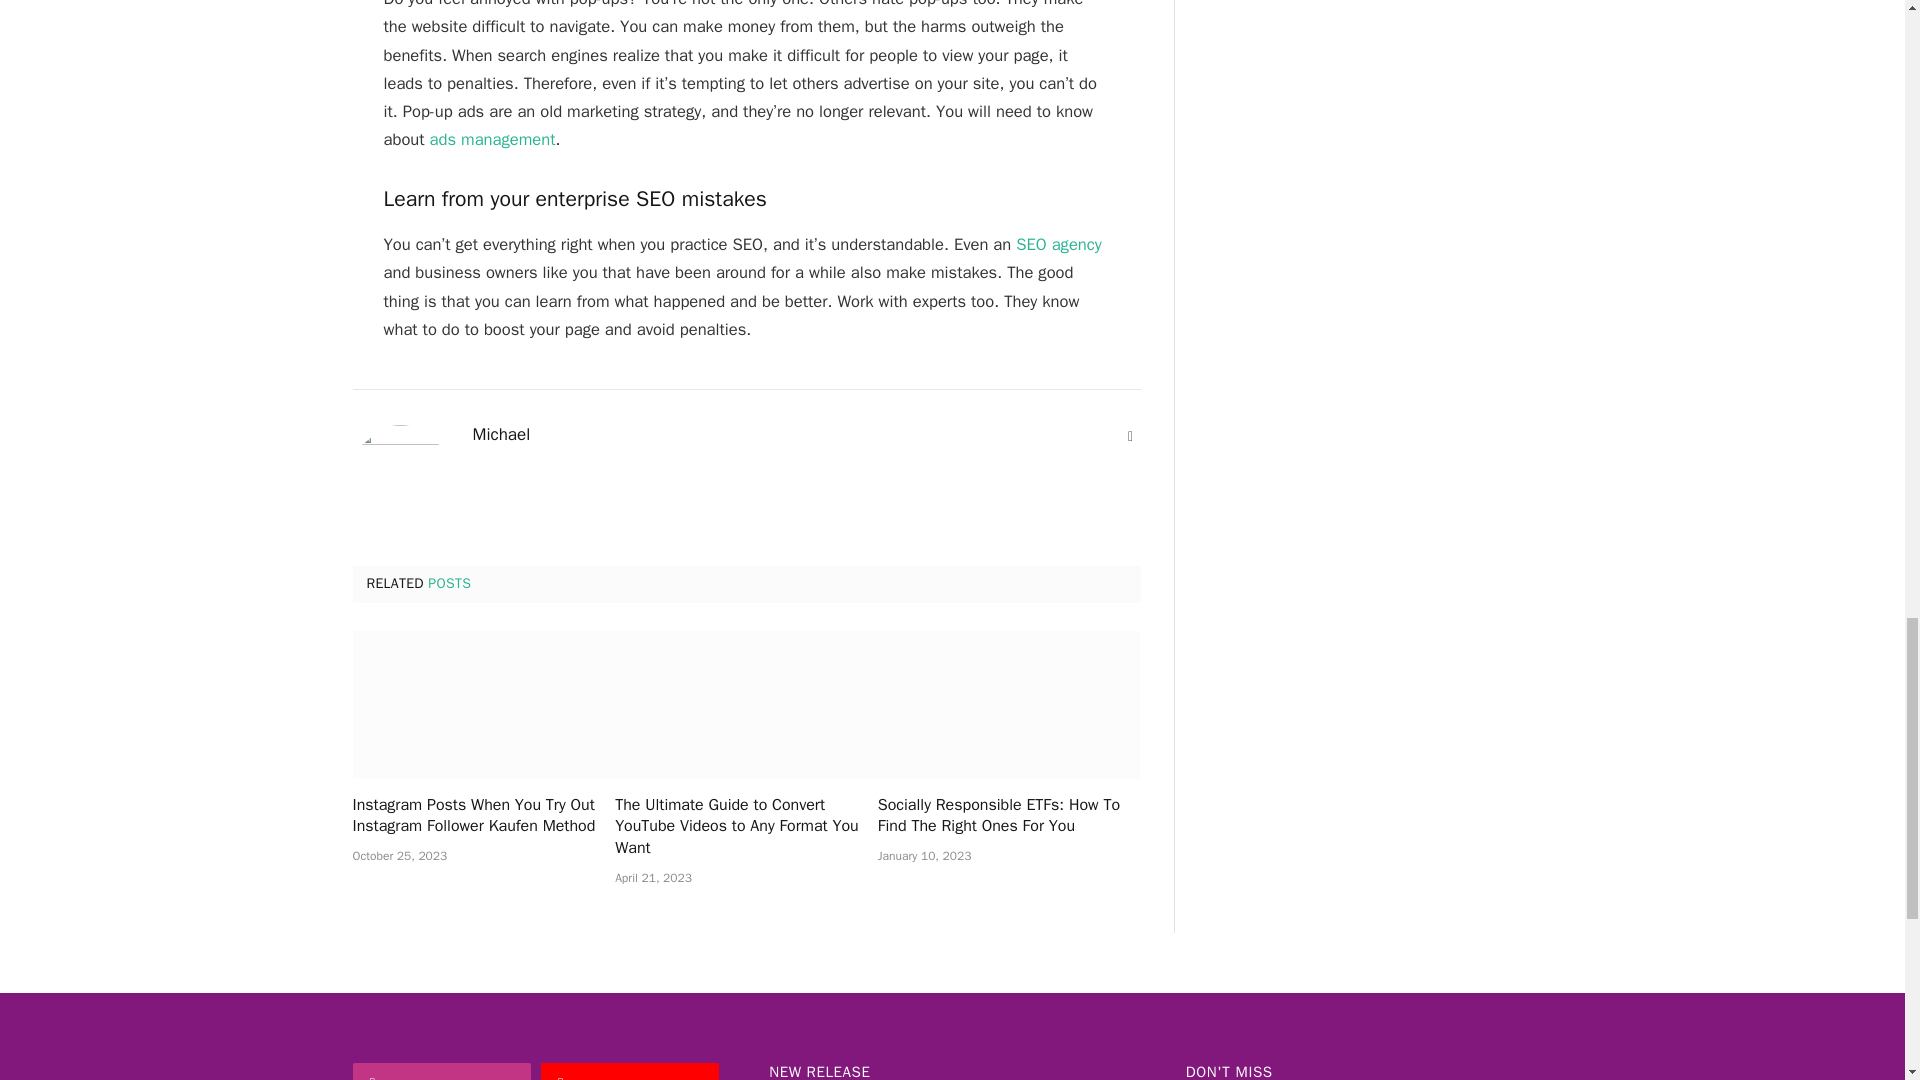  I want to click on Michael, so click(500, 434).